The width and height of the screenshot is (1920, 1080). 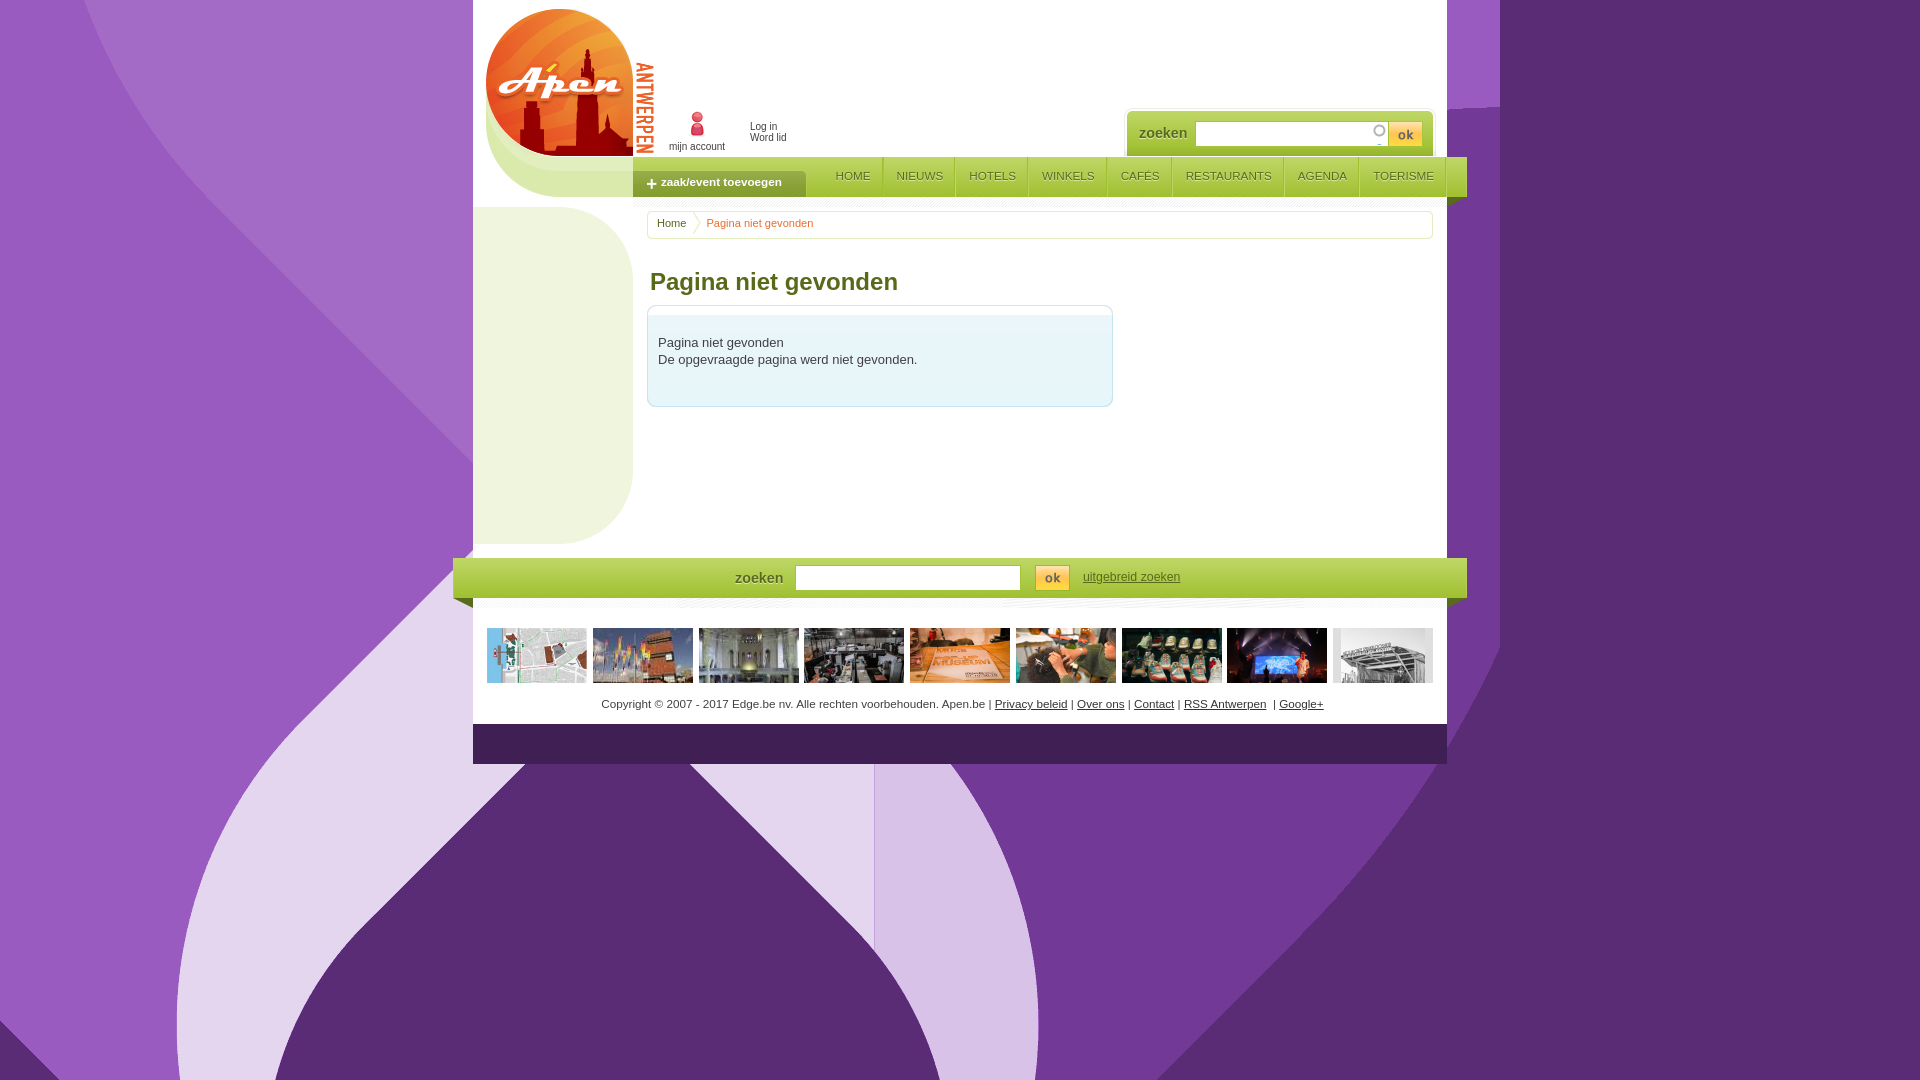 I want to click on Chapp de Mic, so click(x=1383, y=678).